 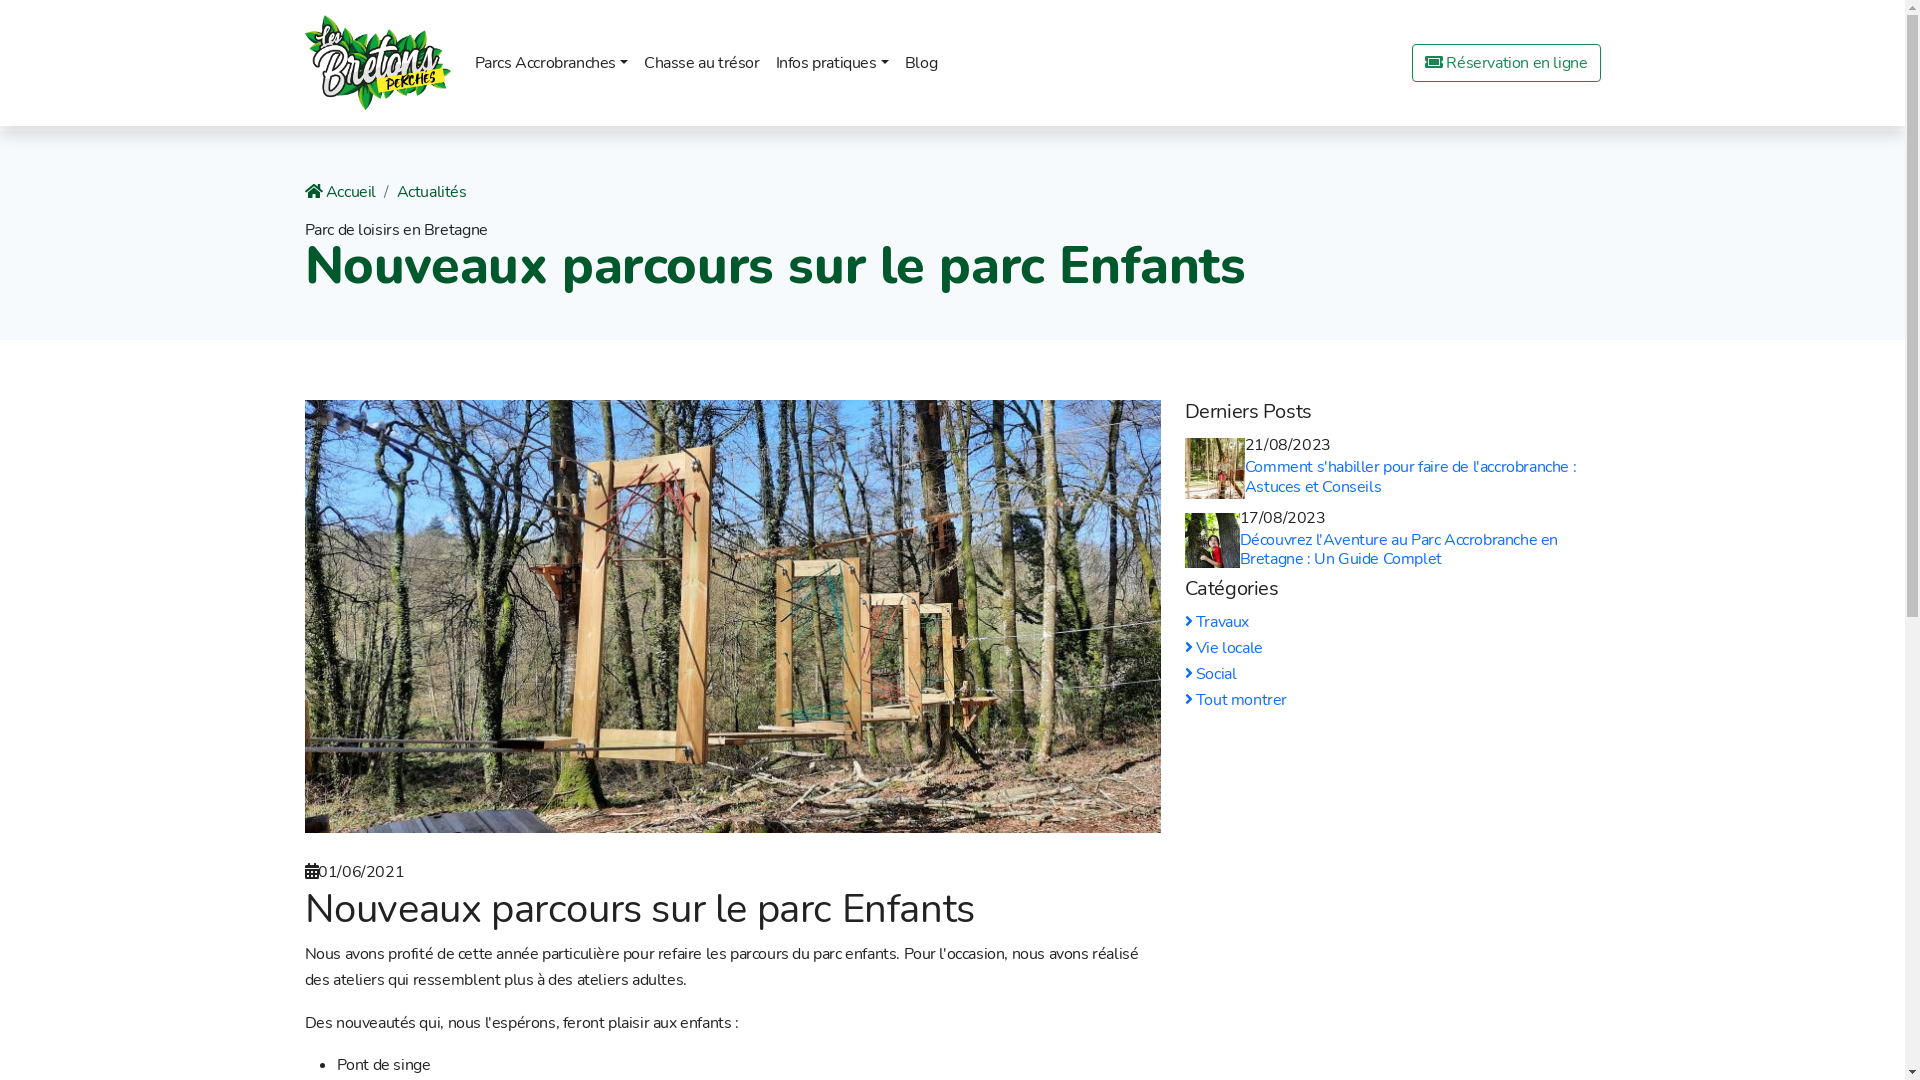 I want to click on Blog, so click(x=921, y=63).